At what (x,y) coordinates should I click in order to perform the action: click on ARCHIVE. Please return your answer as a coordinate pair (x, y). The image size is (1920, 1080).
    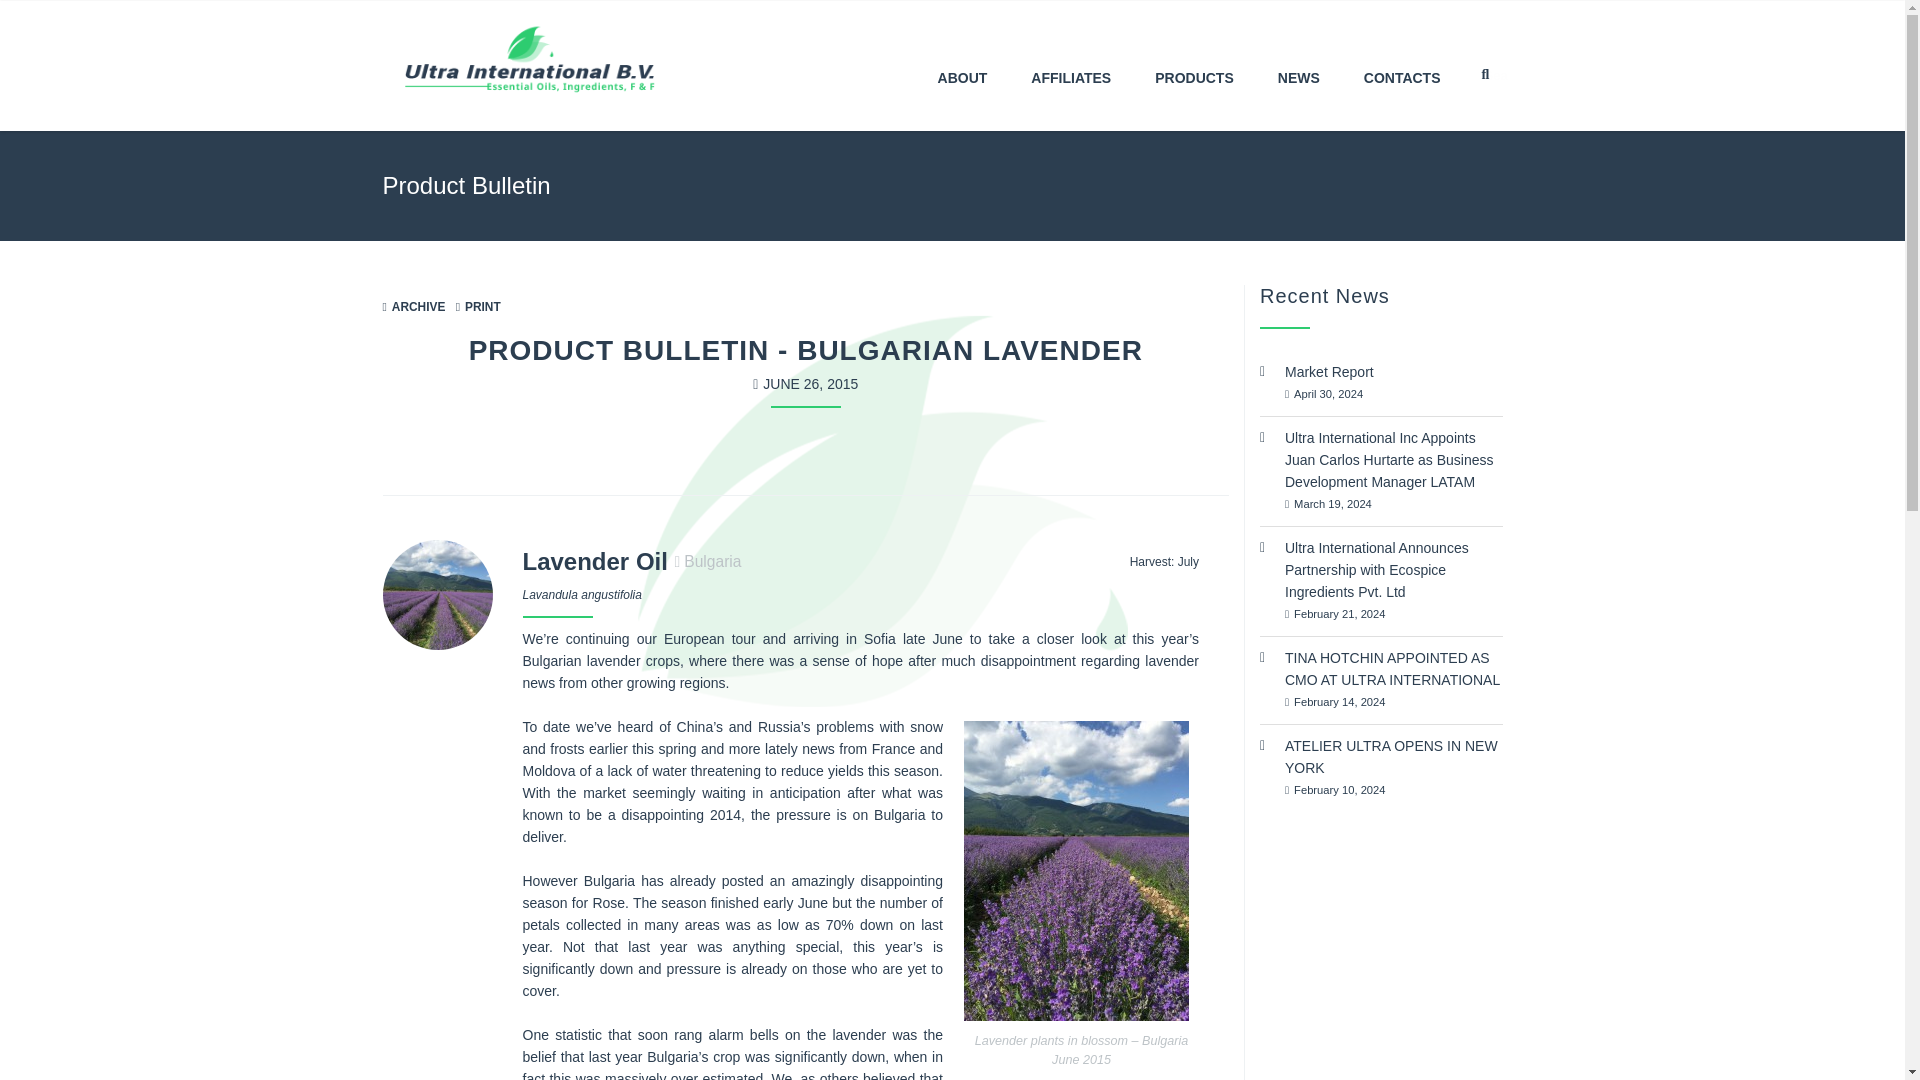
    Looking at the image, I should click on (414, 307).